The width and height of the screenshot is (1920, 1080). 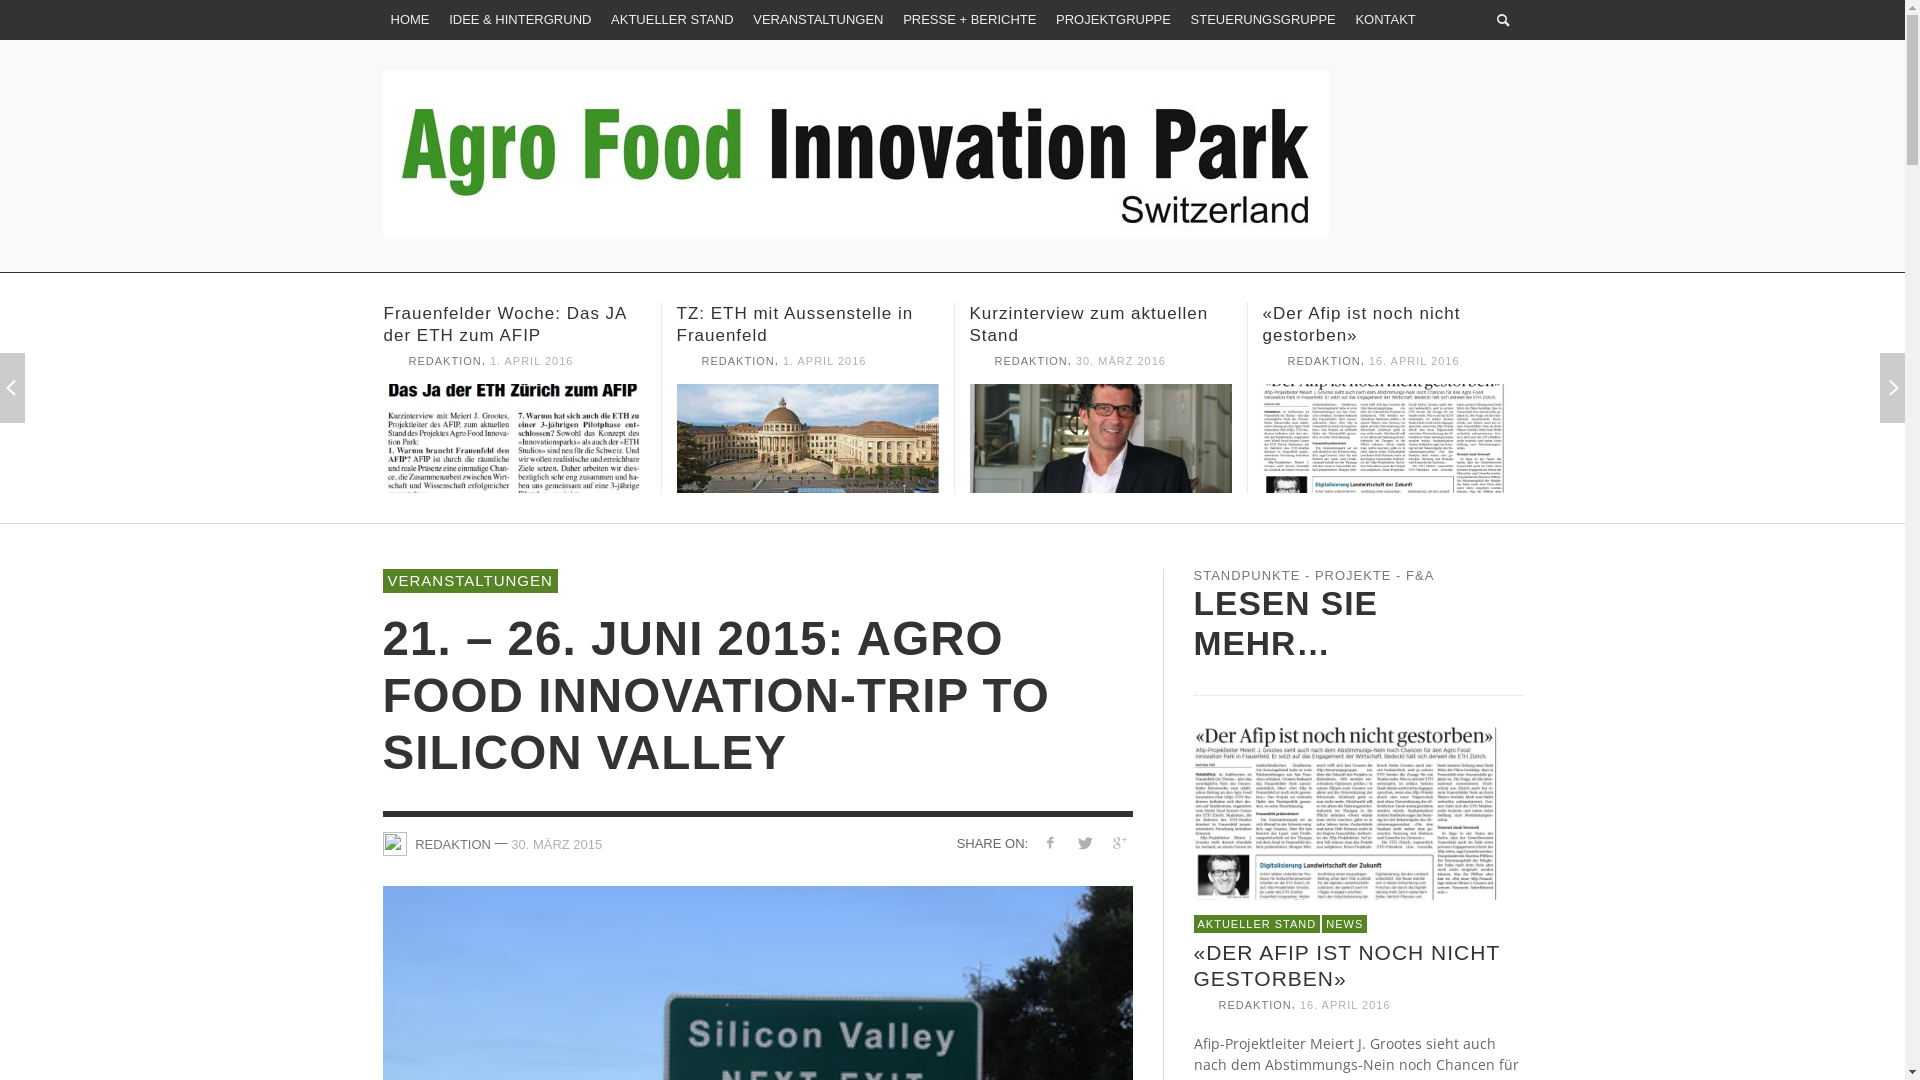 I want to click on REDAKTION, so click(x=738, y=339).